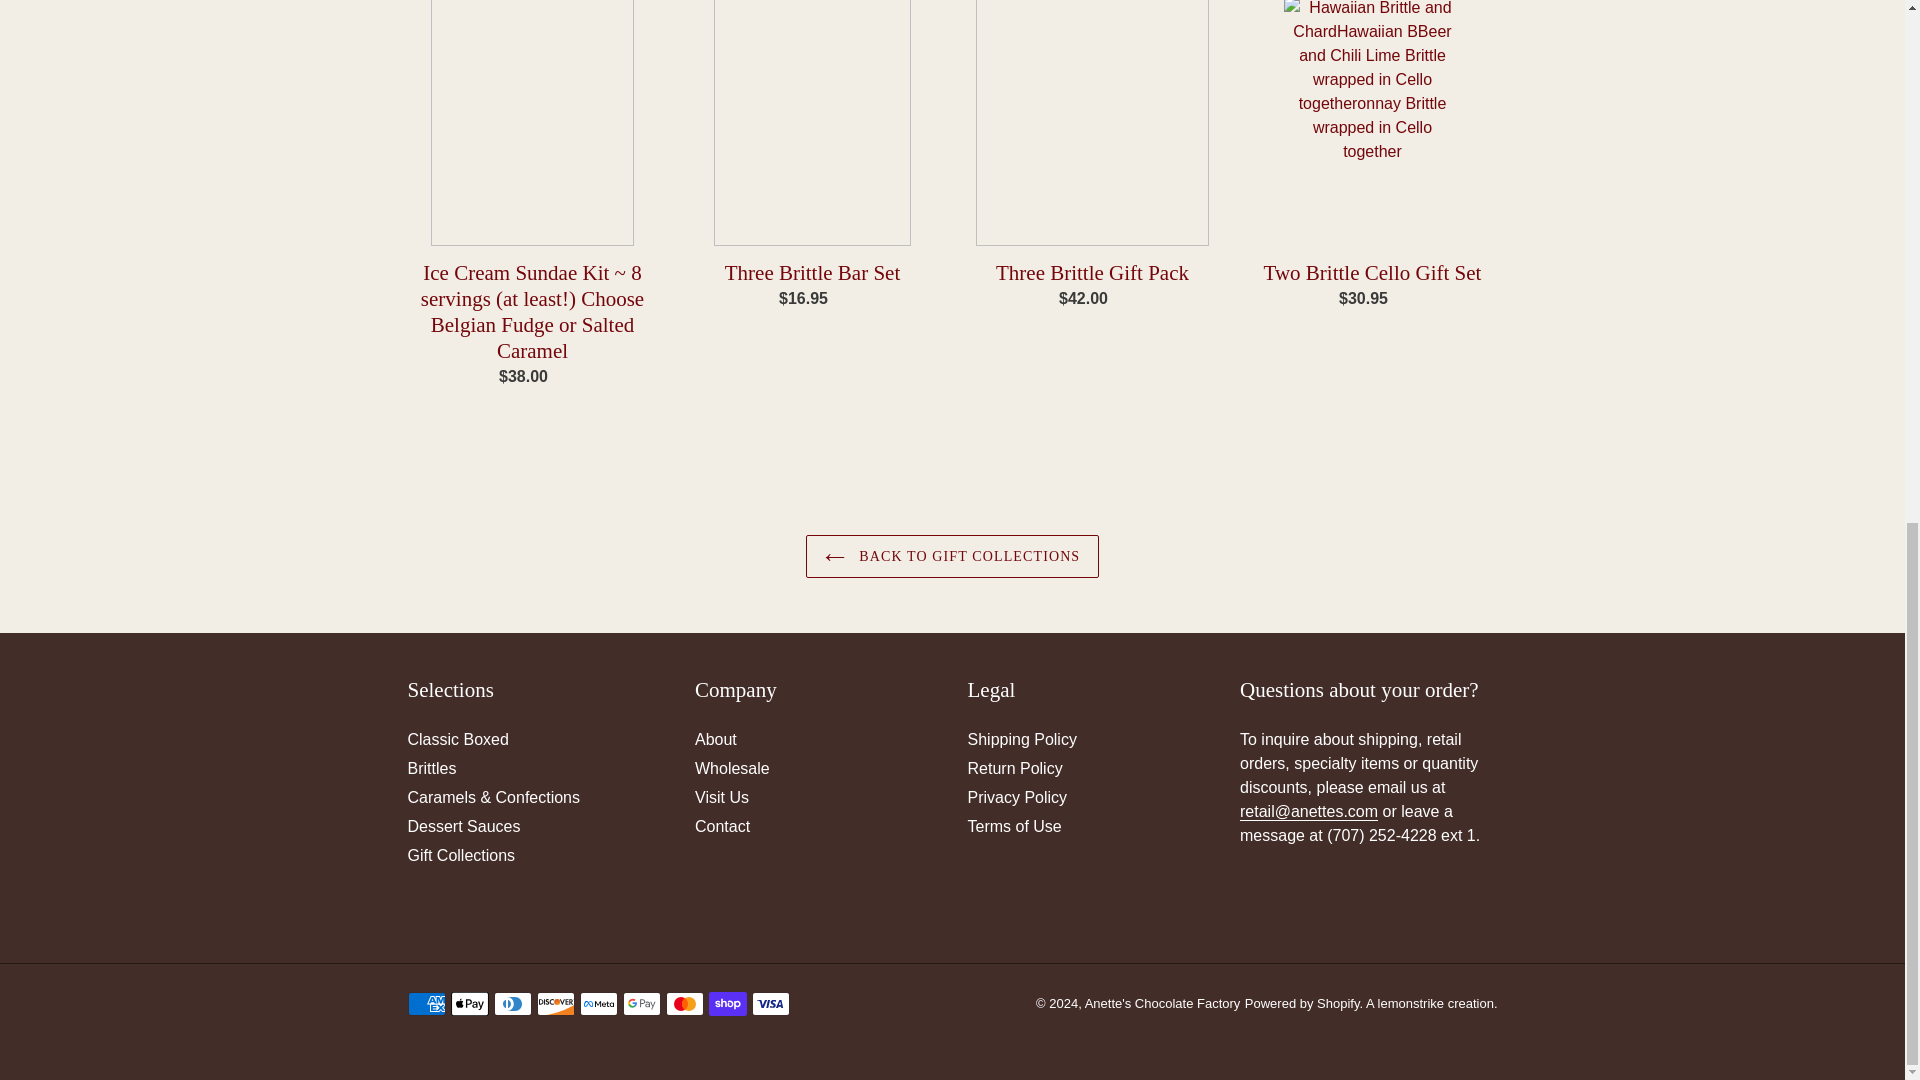  What do you see at coordinates (432, 768) in the screenshot?
I see `Brittles` at bounding box center [432, 768].